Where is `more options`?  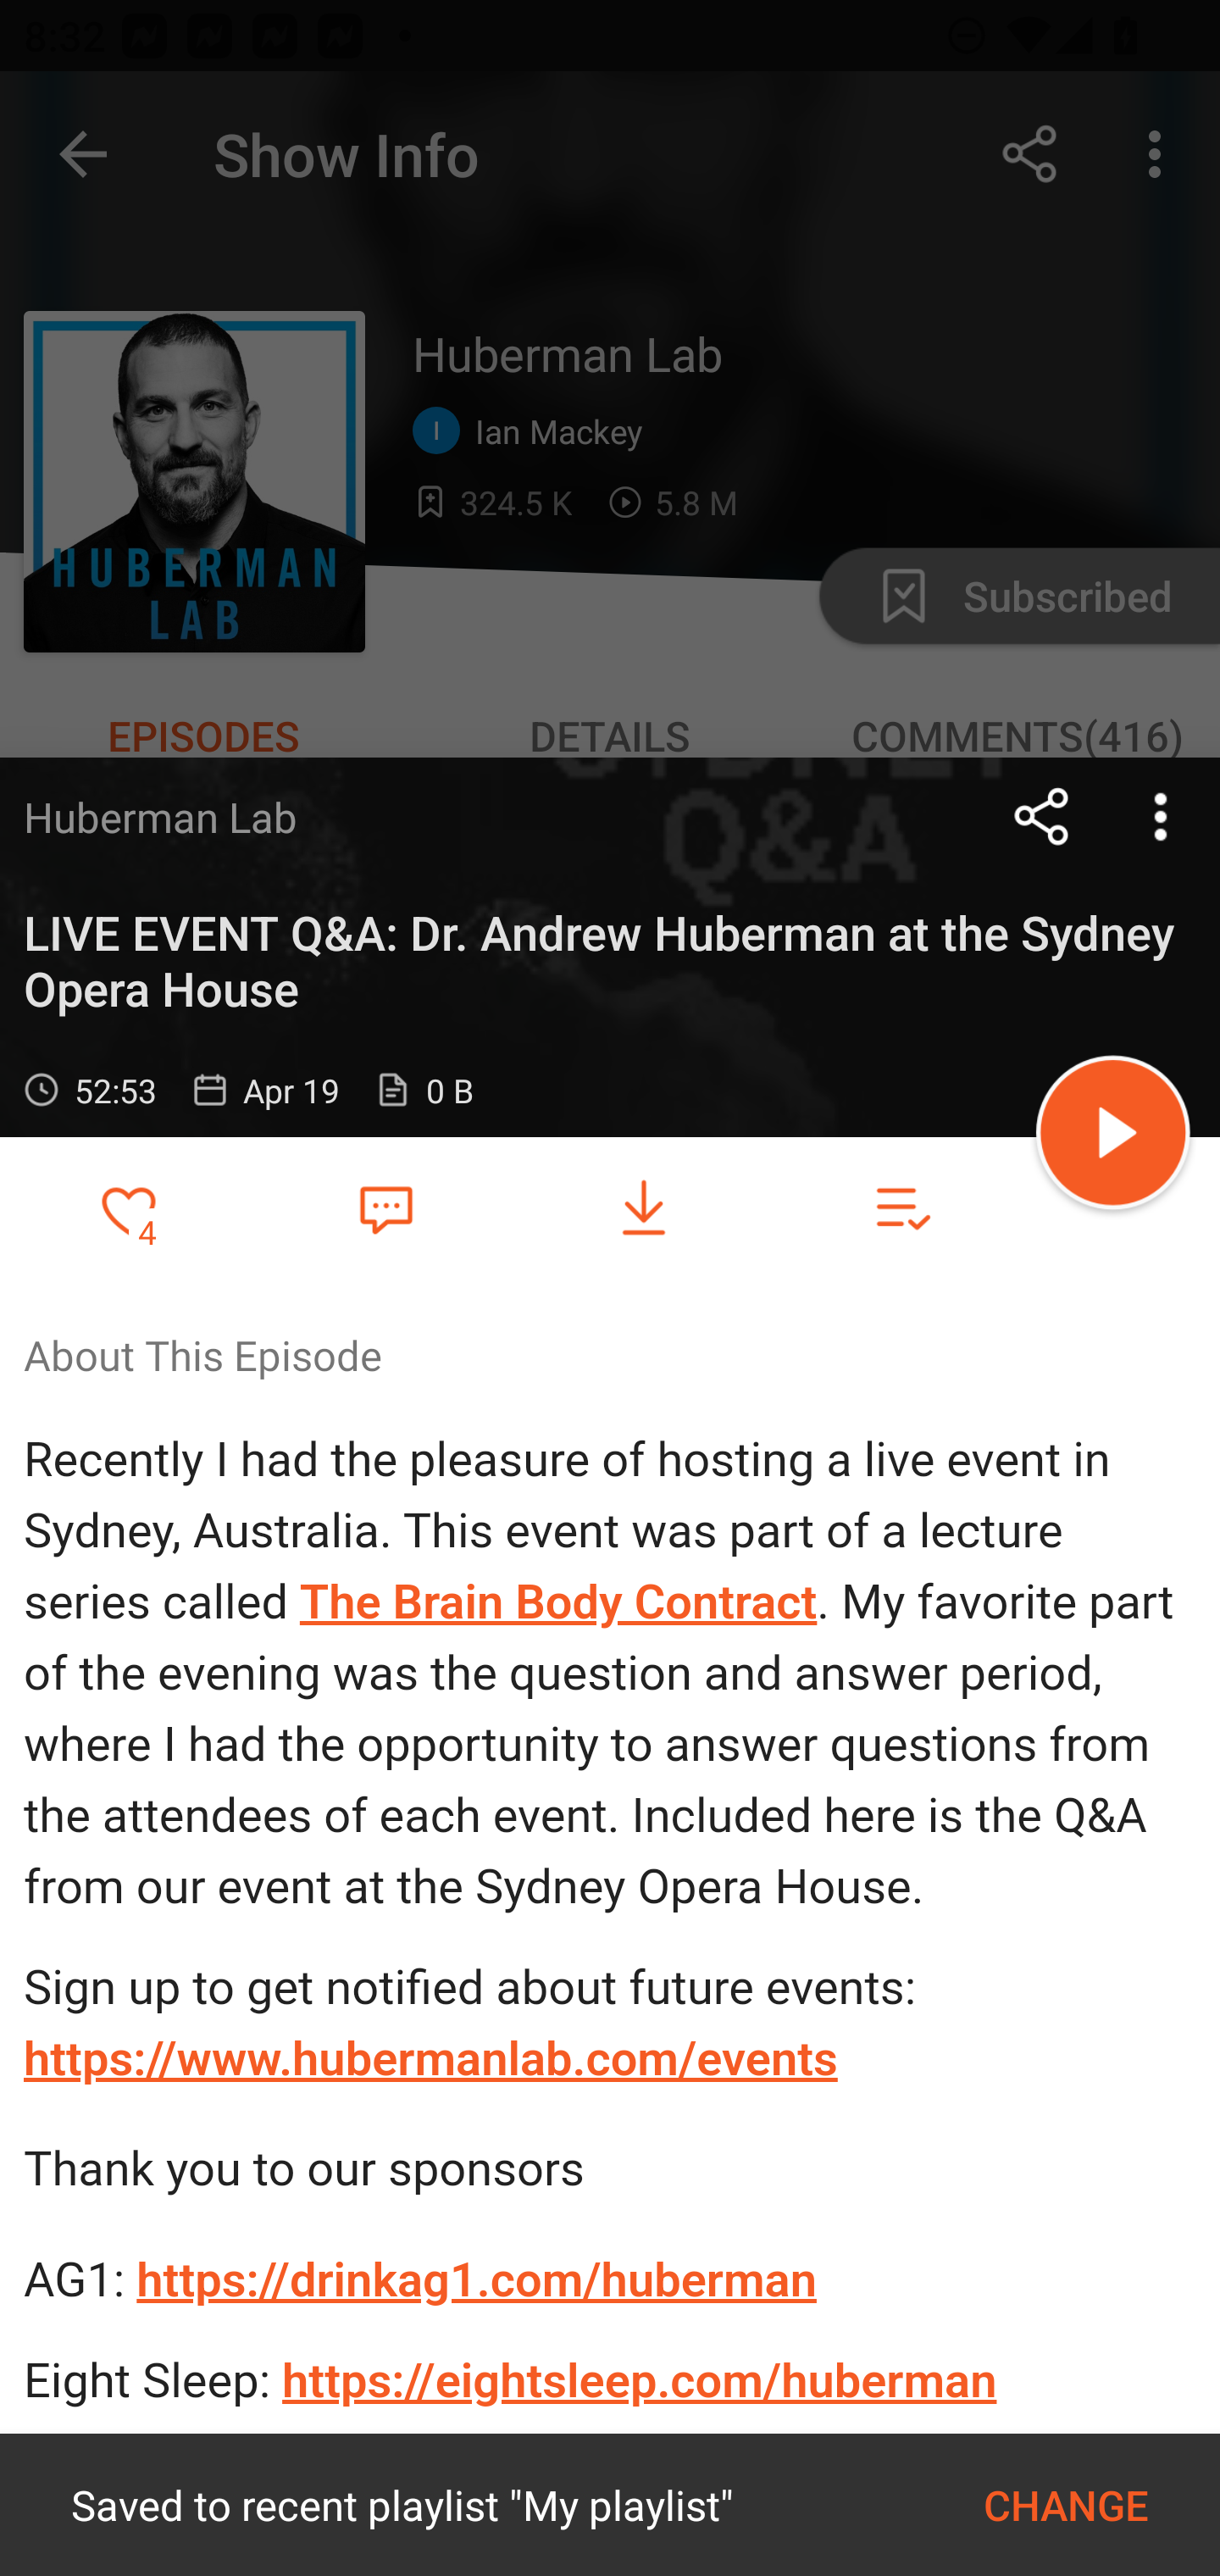
more options is located at coordinates (1161, 816).